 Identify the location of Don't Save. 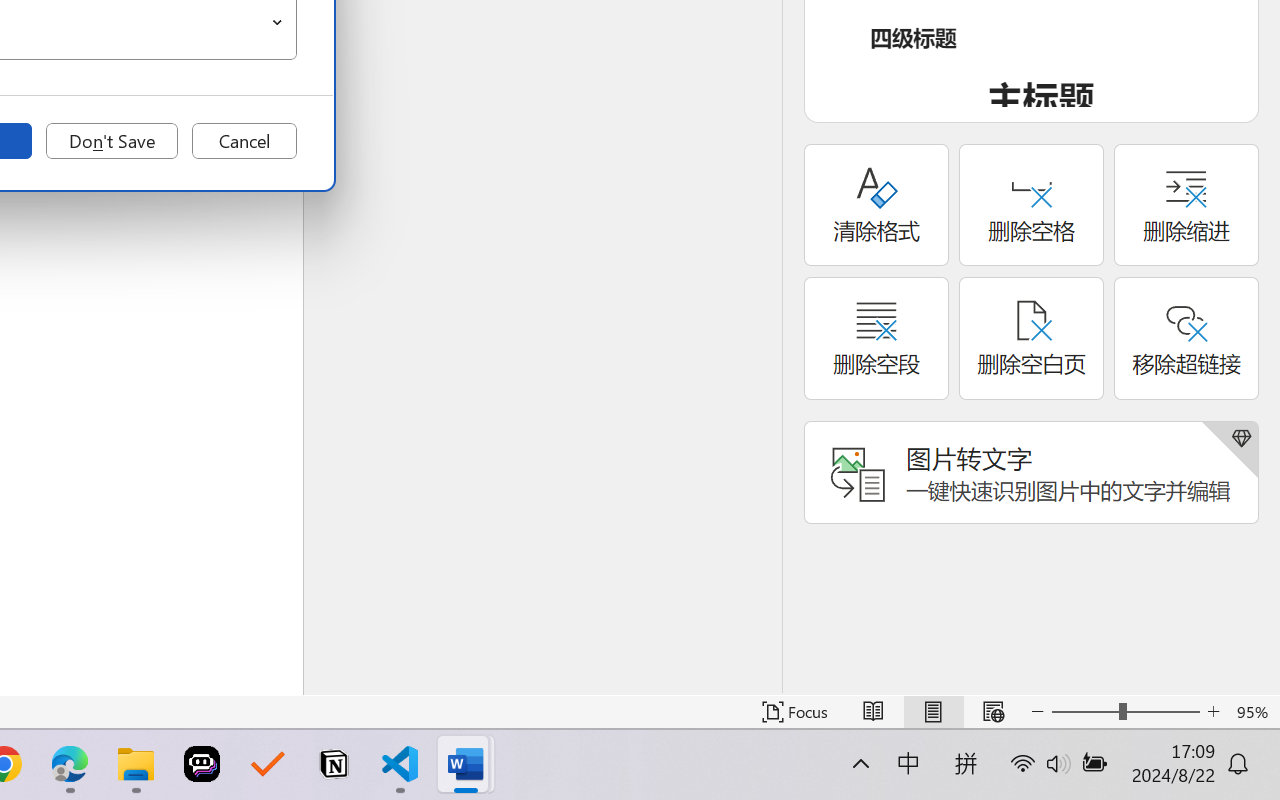
(112, 141).